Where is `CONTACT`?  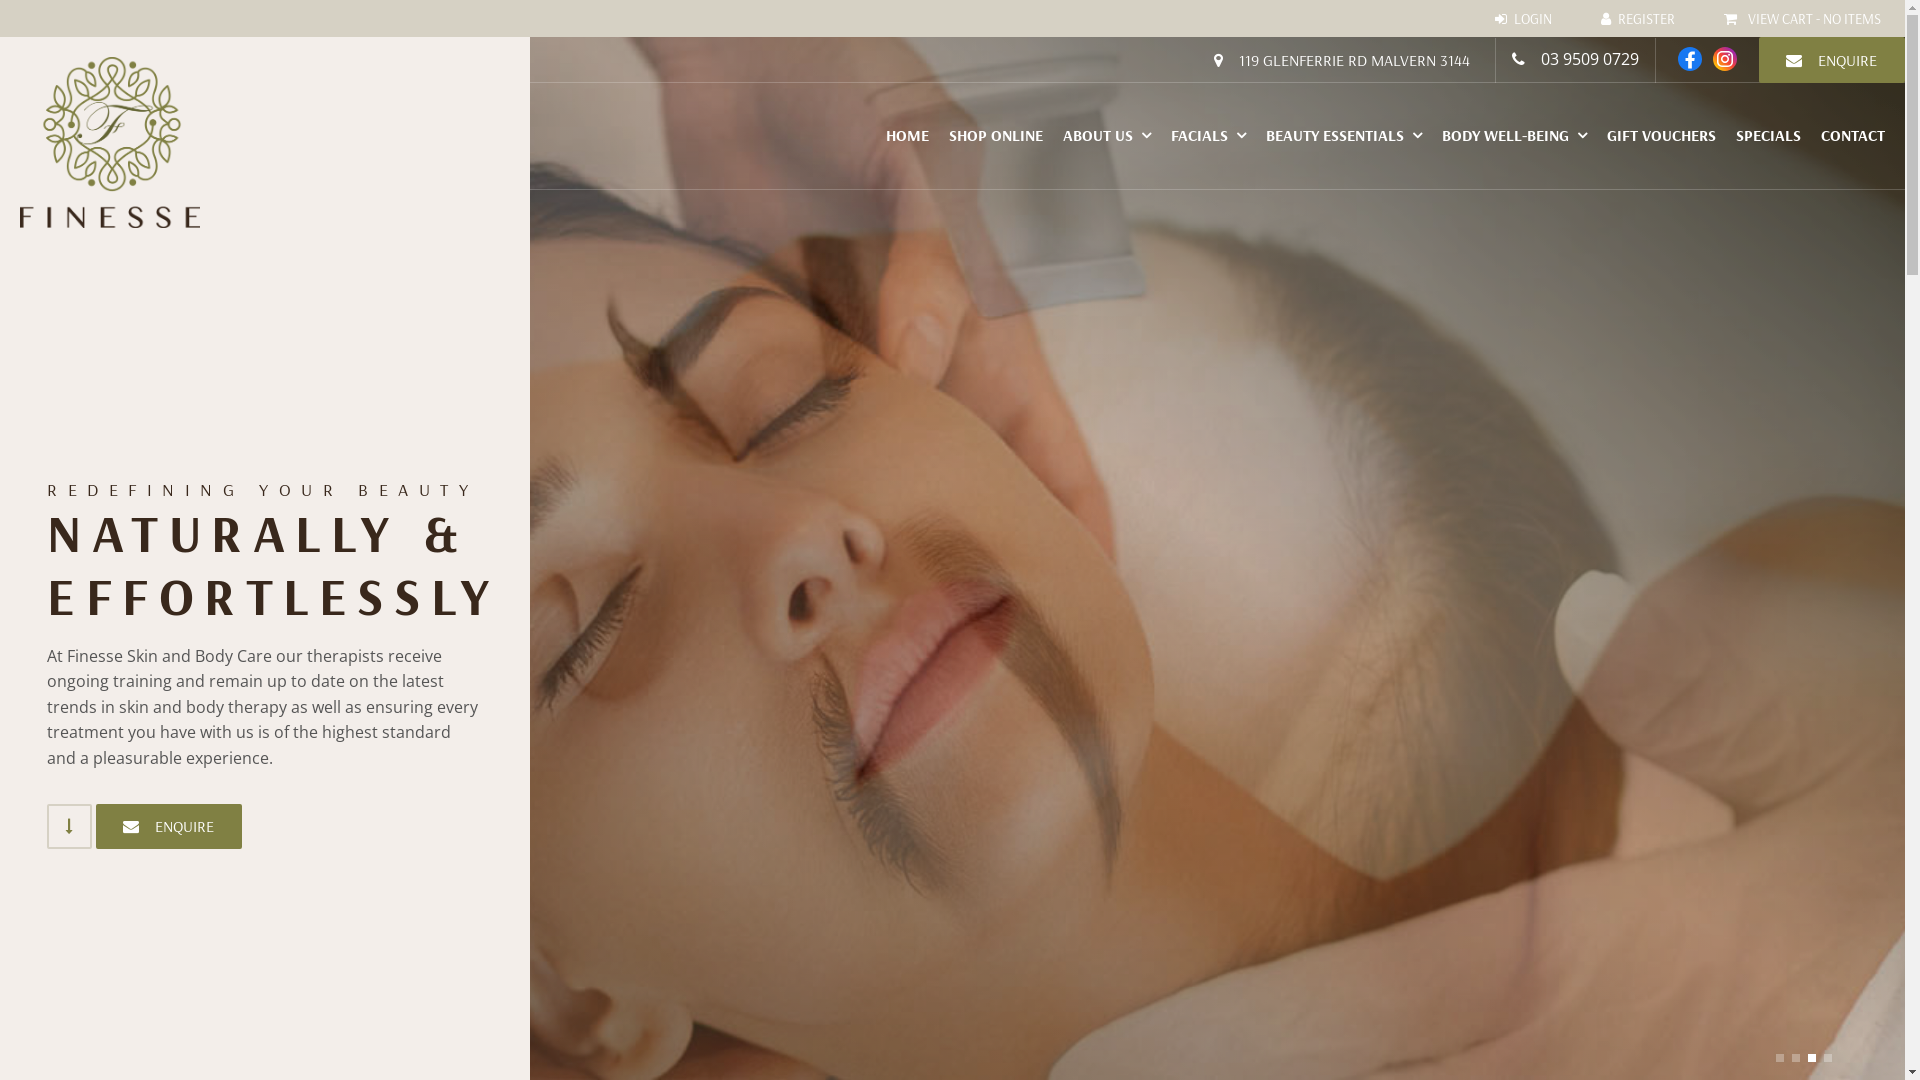
CONTACT is located at coordinates (1853, 136).